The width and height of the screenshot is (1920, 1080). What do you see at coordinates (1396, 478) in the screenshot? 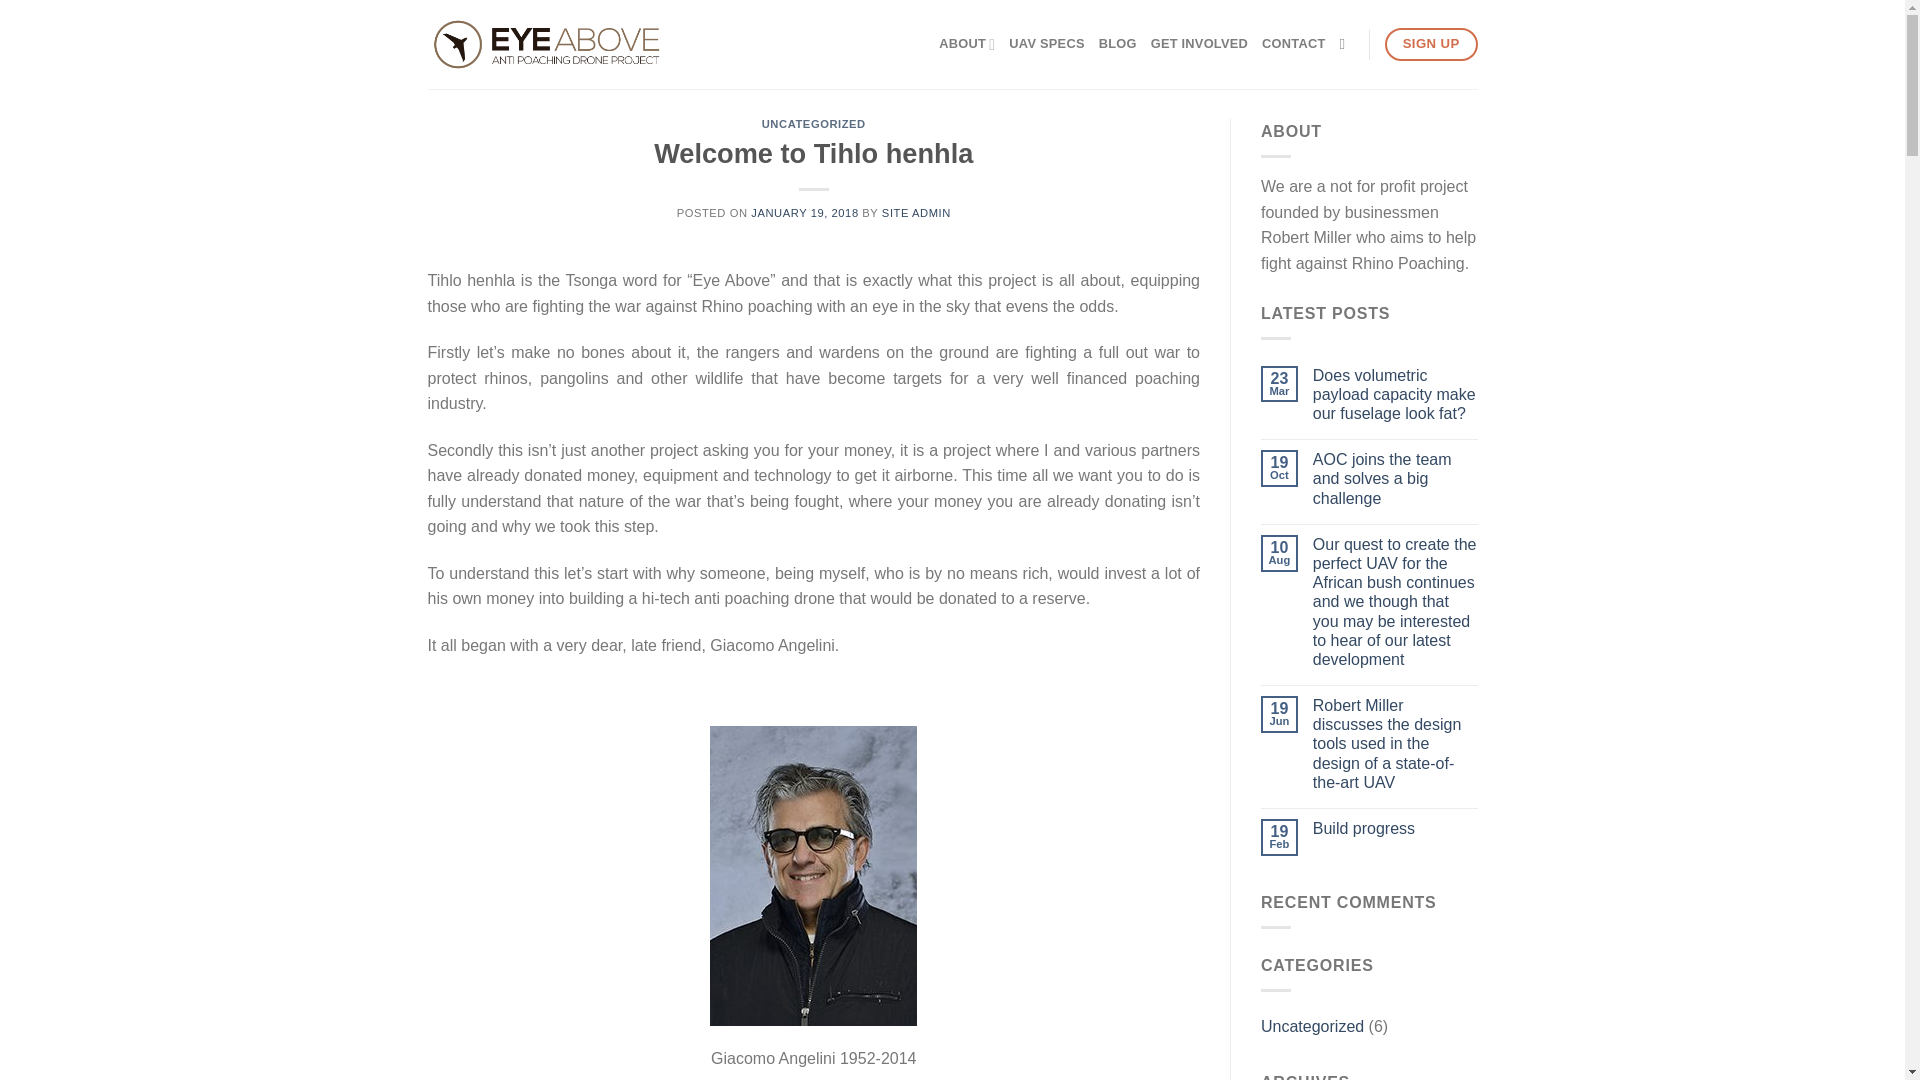
I see `AOC joins the team and solves a big challenge` at bounding box center [1396, 478].